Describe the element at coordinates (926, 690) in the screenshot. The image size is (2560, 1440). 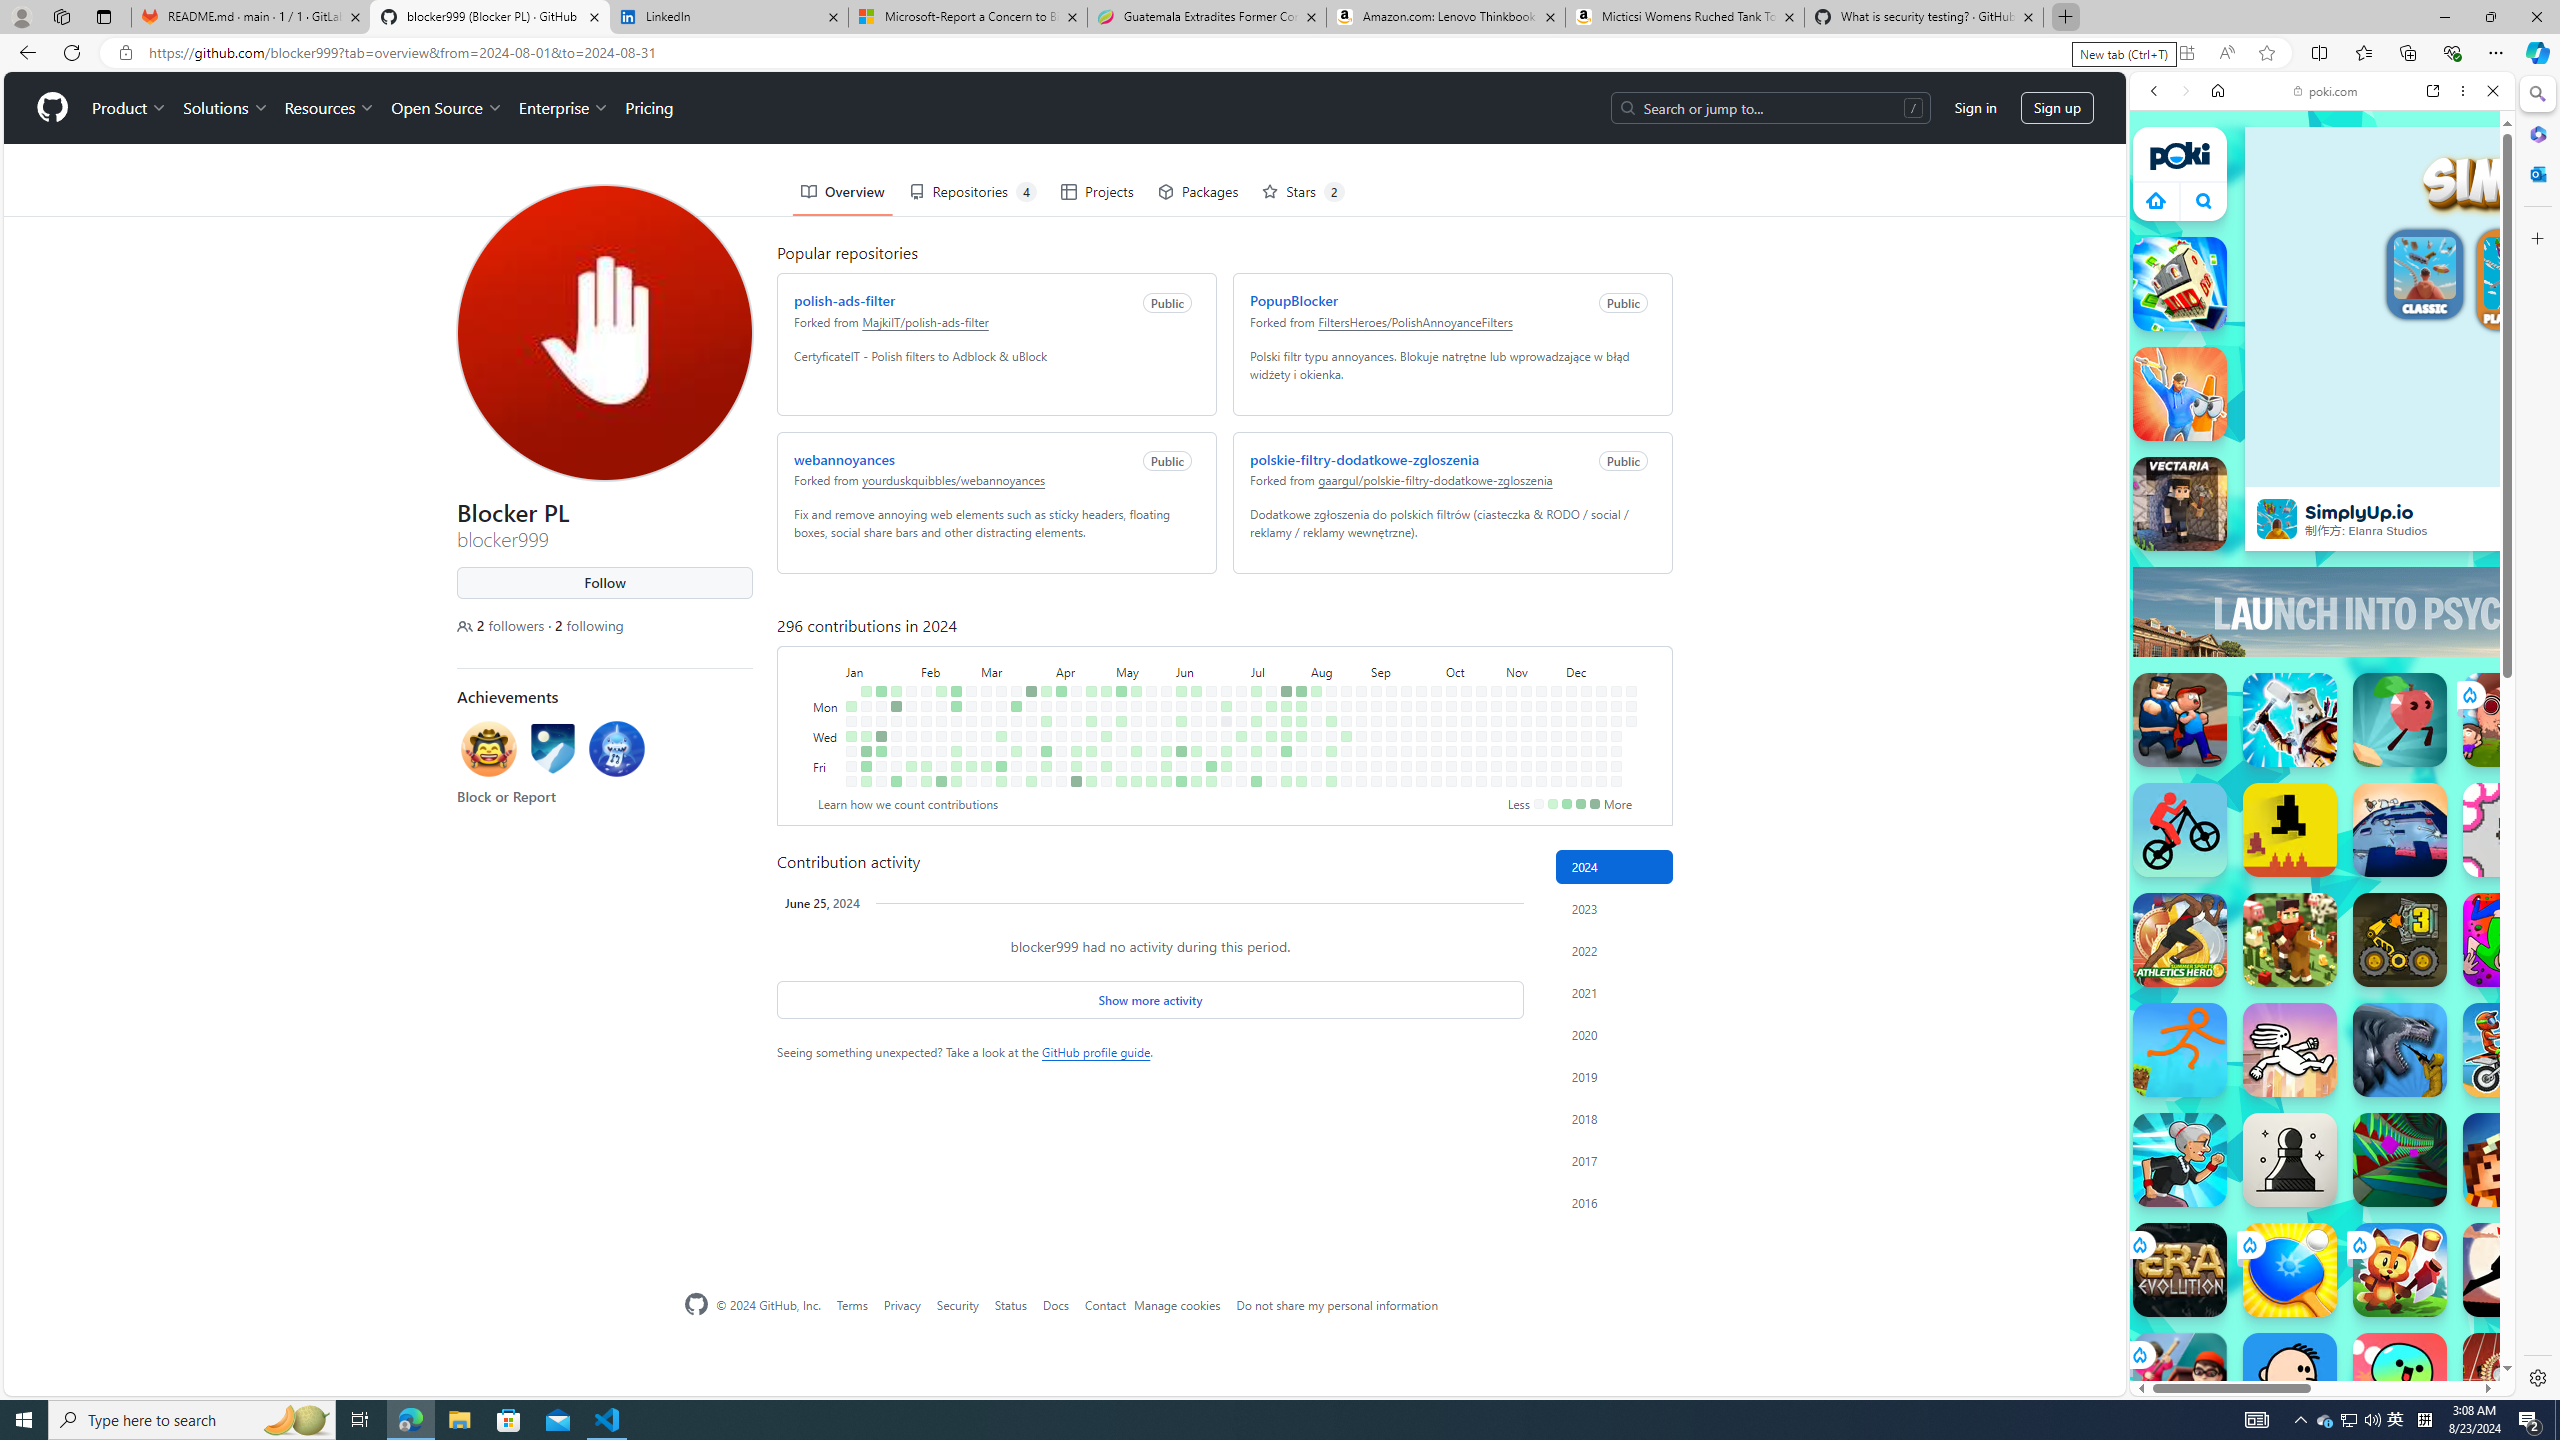
I see `No contributions on February 4th.` at that location.